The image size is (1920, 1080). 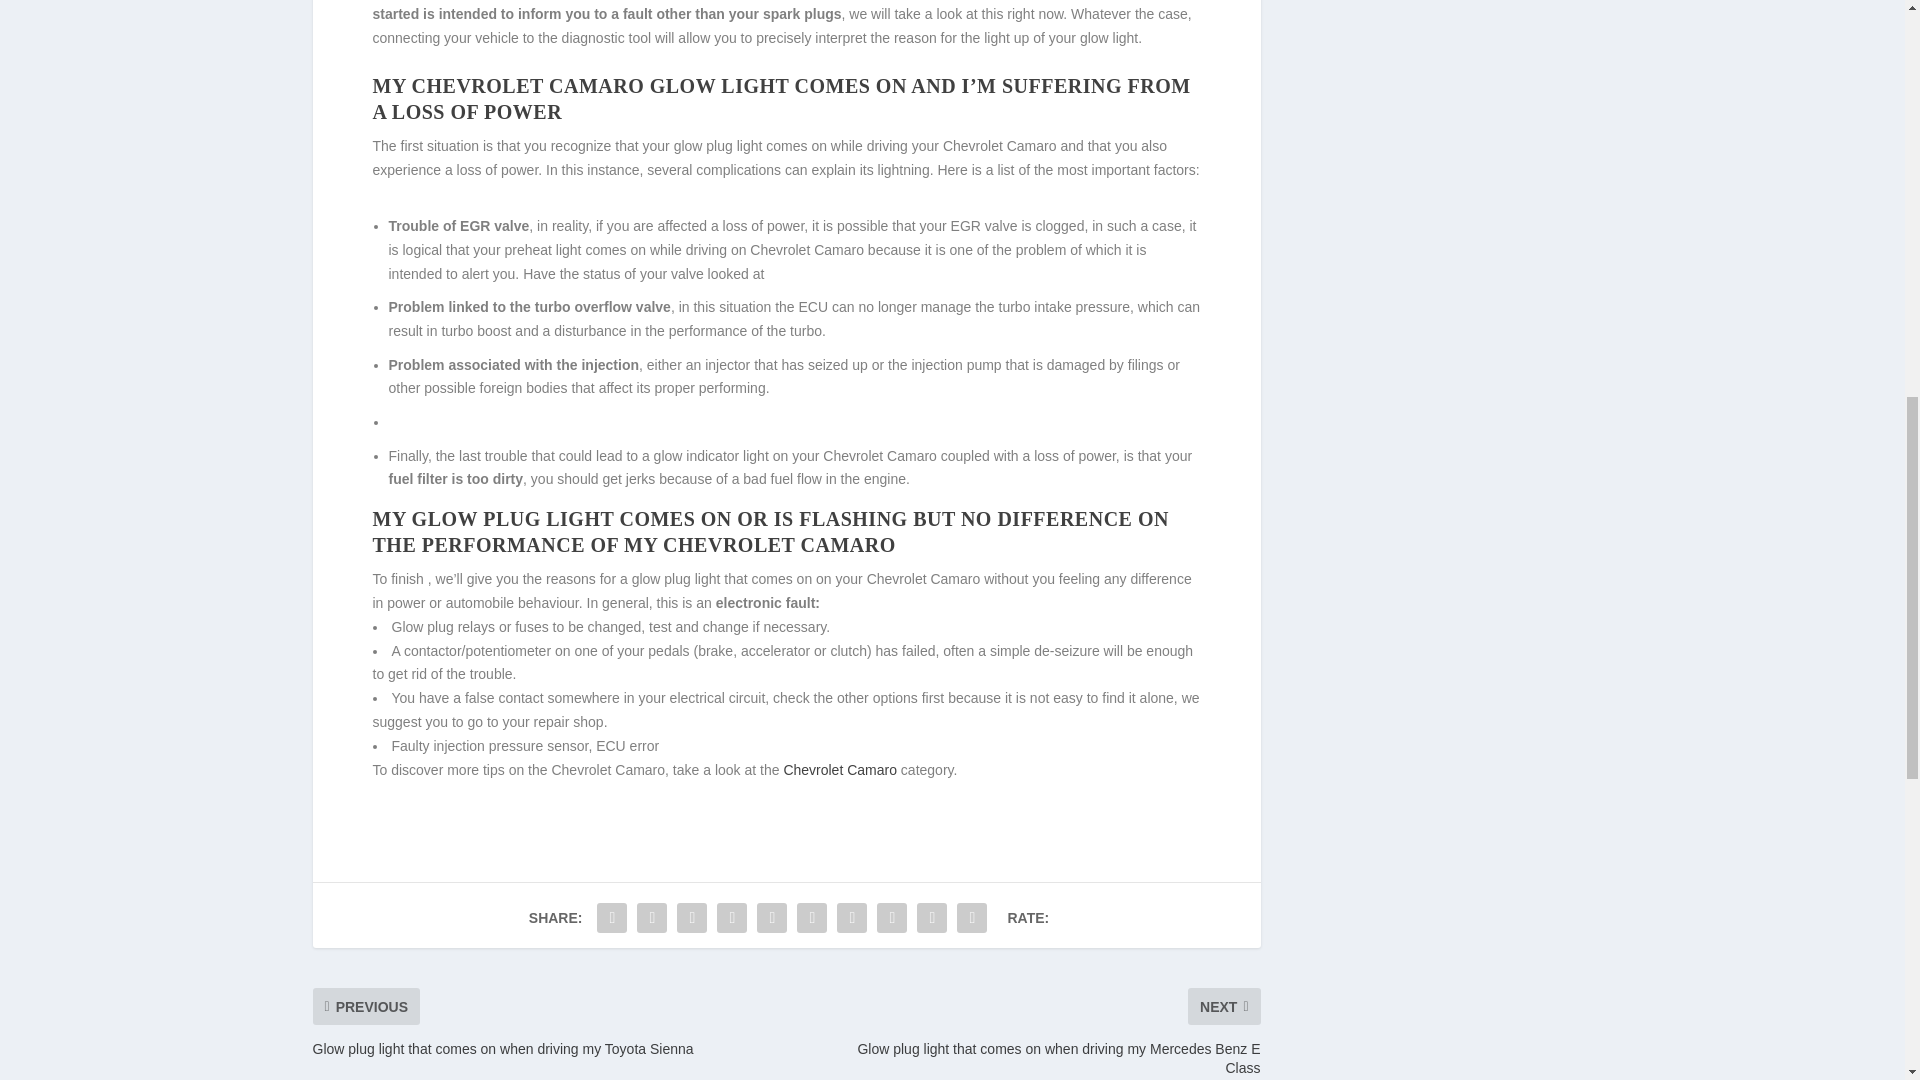 I want to click on Chevrolet Camaro, so click(x=840, y=770).